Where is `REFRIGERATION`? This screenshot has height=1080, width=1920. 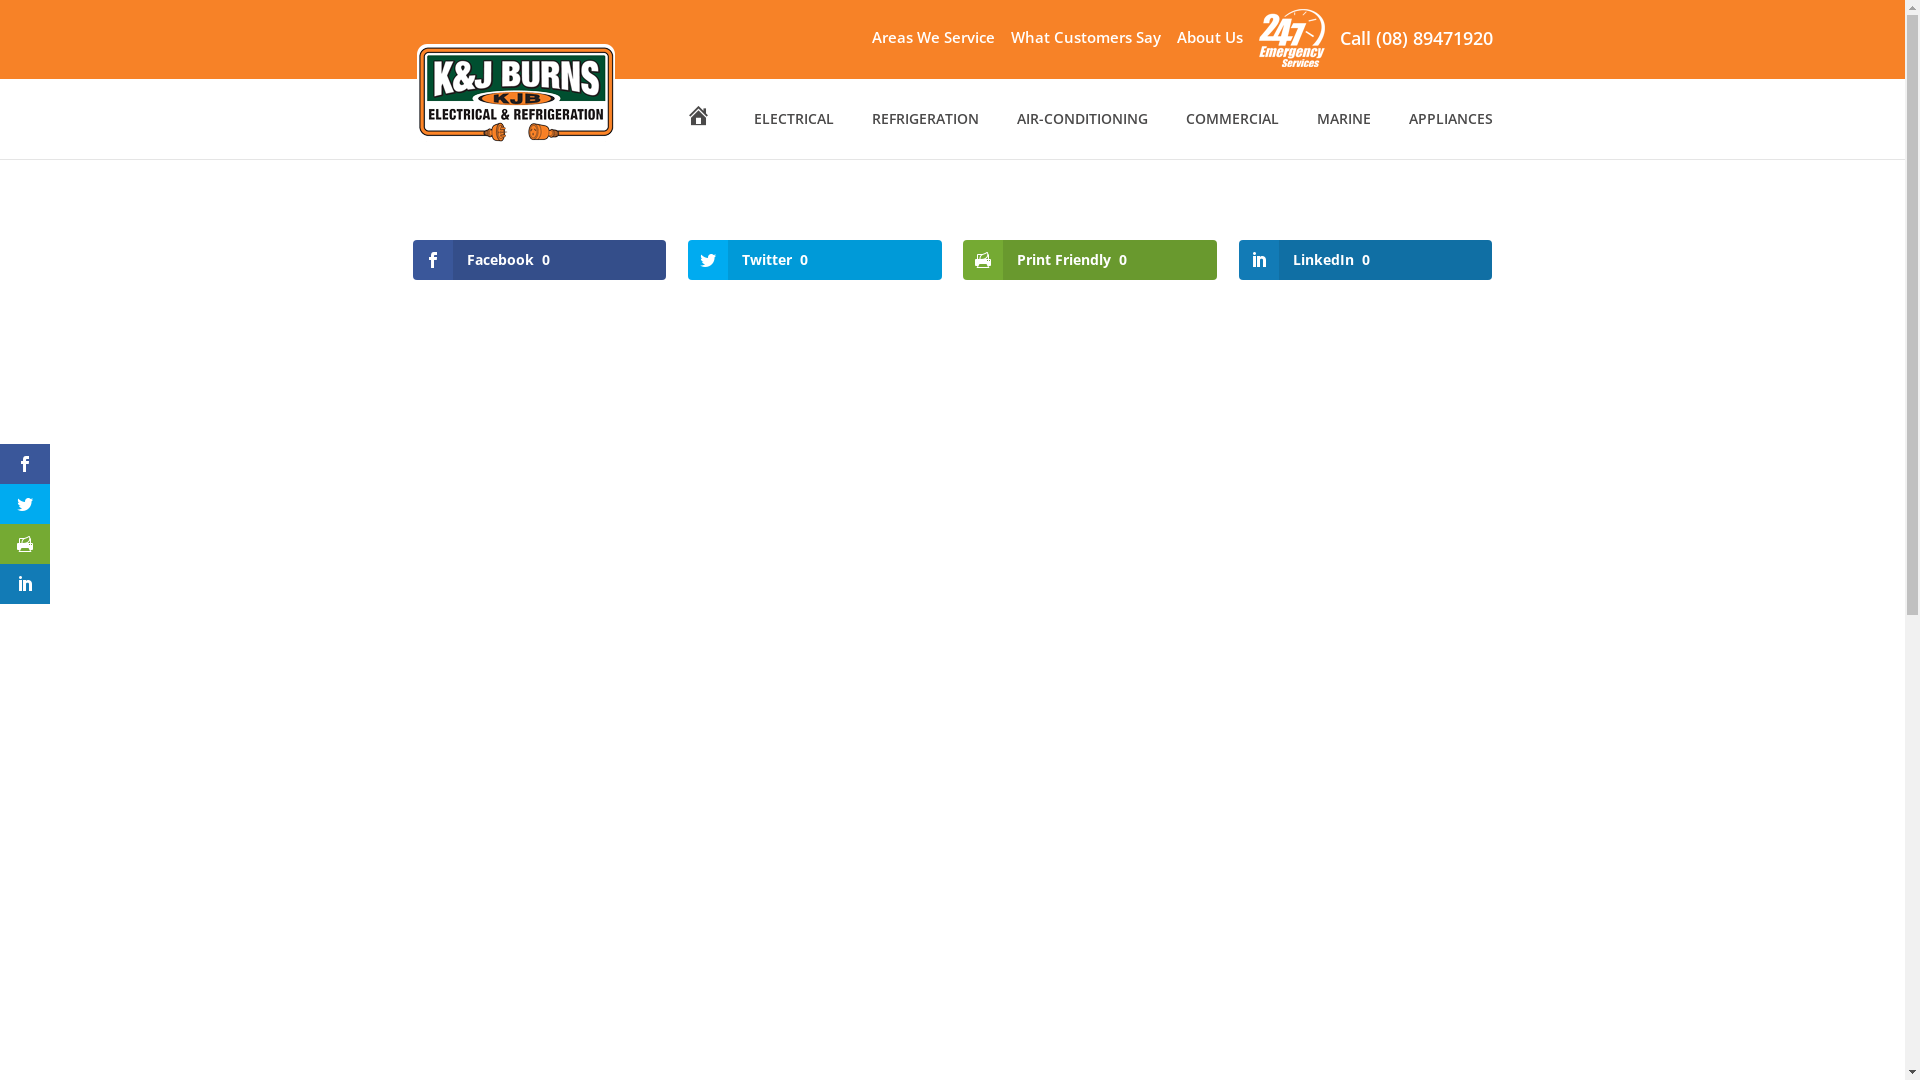
REFRIGERATION is located at coordinates (926, 136).